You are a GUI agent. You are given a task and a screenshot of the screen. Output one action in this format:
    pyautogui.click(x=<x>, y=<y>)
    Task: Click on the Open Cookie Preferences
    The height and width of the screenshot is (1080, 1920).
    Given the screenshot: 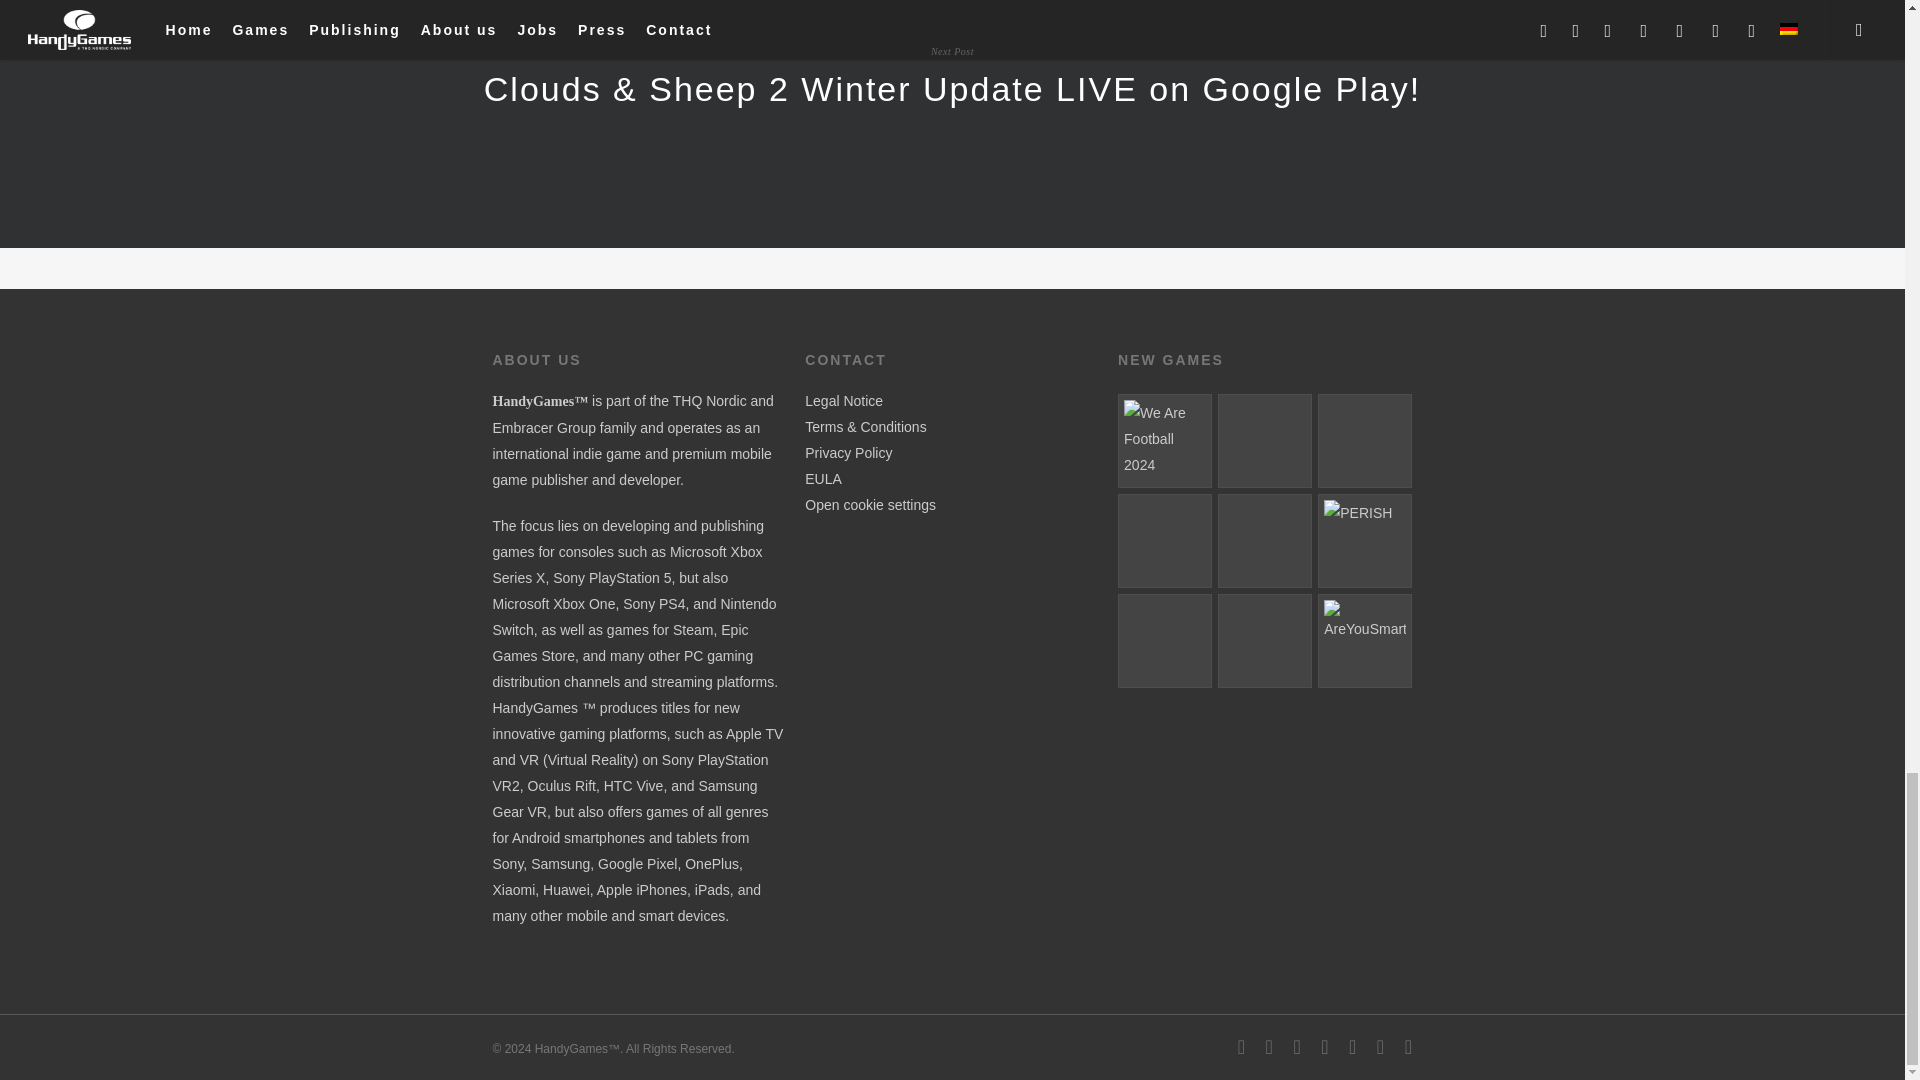 What is the action you would take?
    pyautogui.click(x=870, y=504)
    